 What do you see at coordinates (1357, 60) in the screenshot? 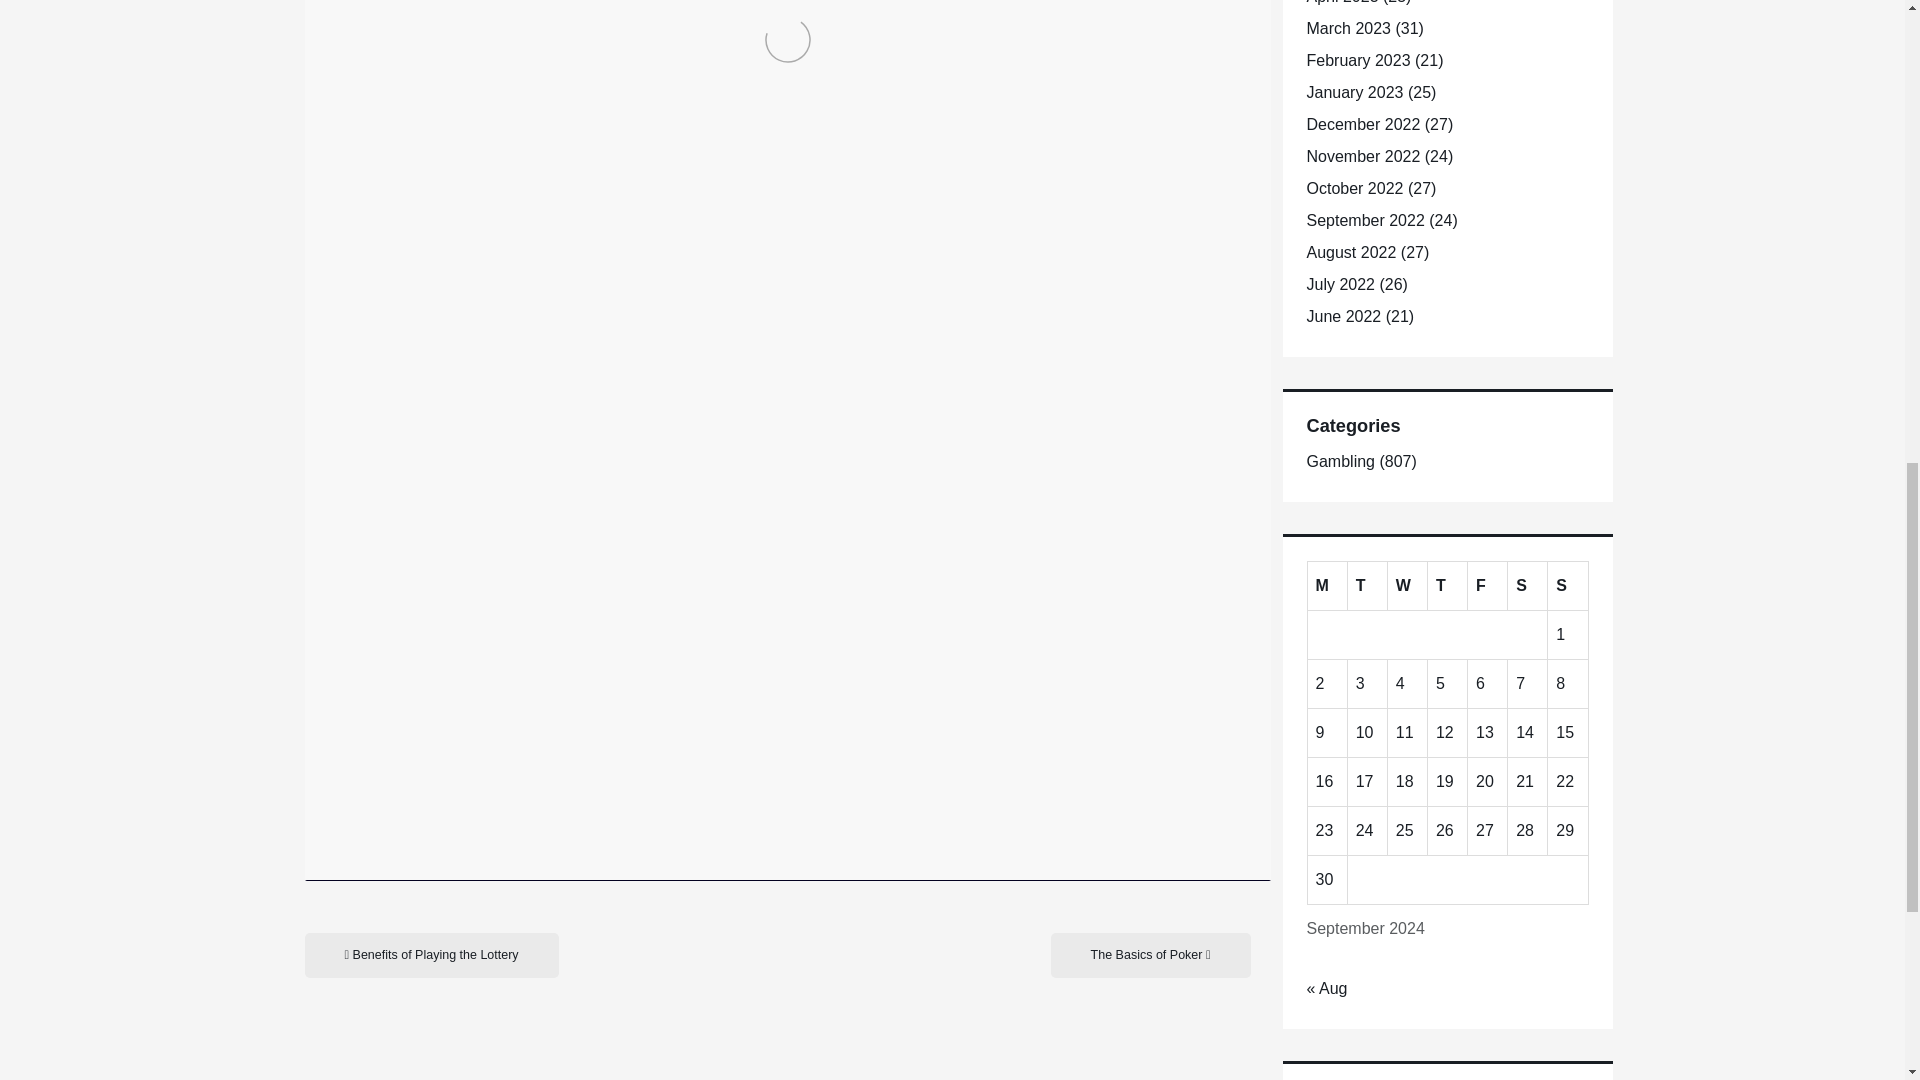
I see `February 2023` at bounding box center [1357, 60].